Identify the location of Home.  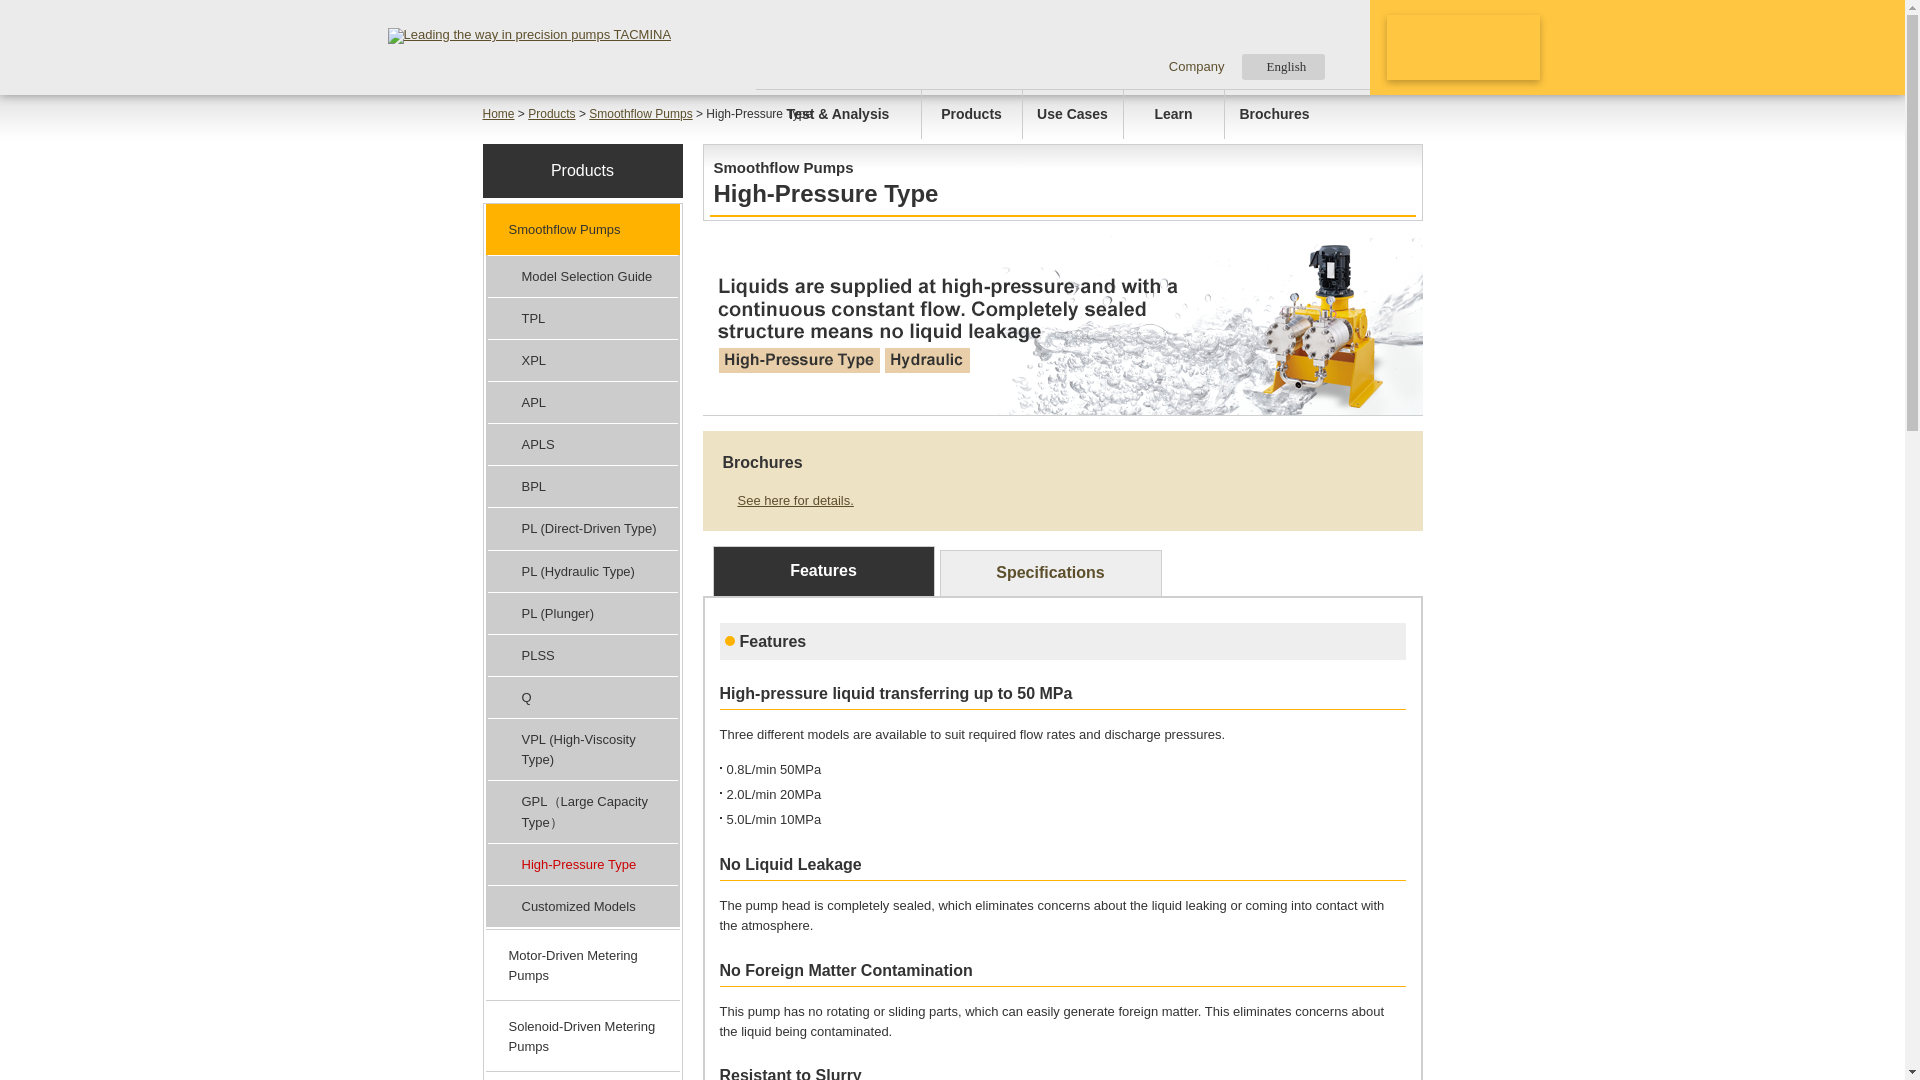
(498, 113).